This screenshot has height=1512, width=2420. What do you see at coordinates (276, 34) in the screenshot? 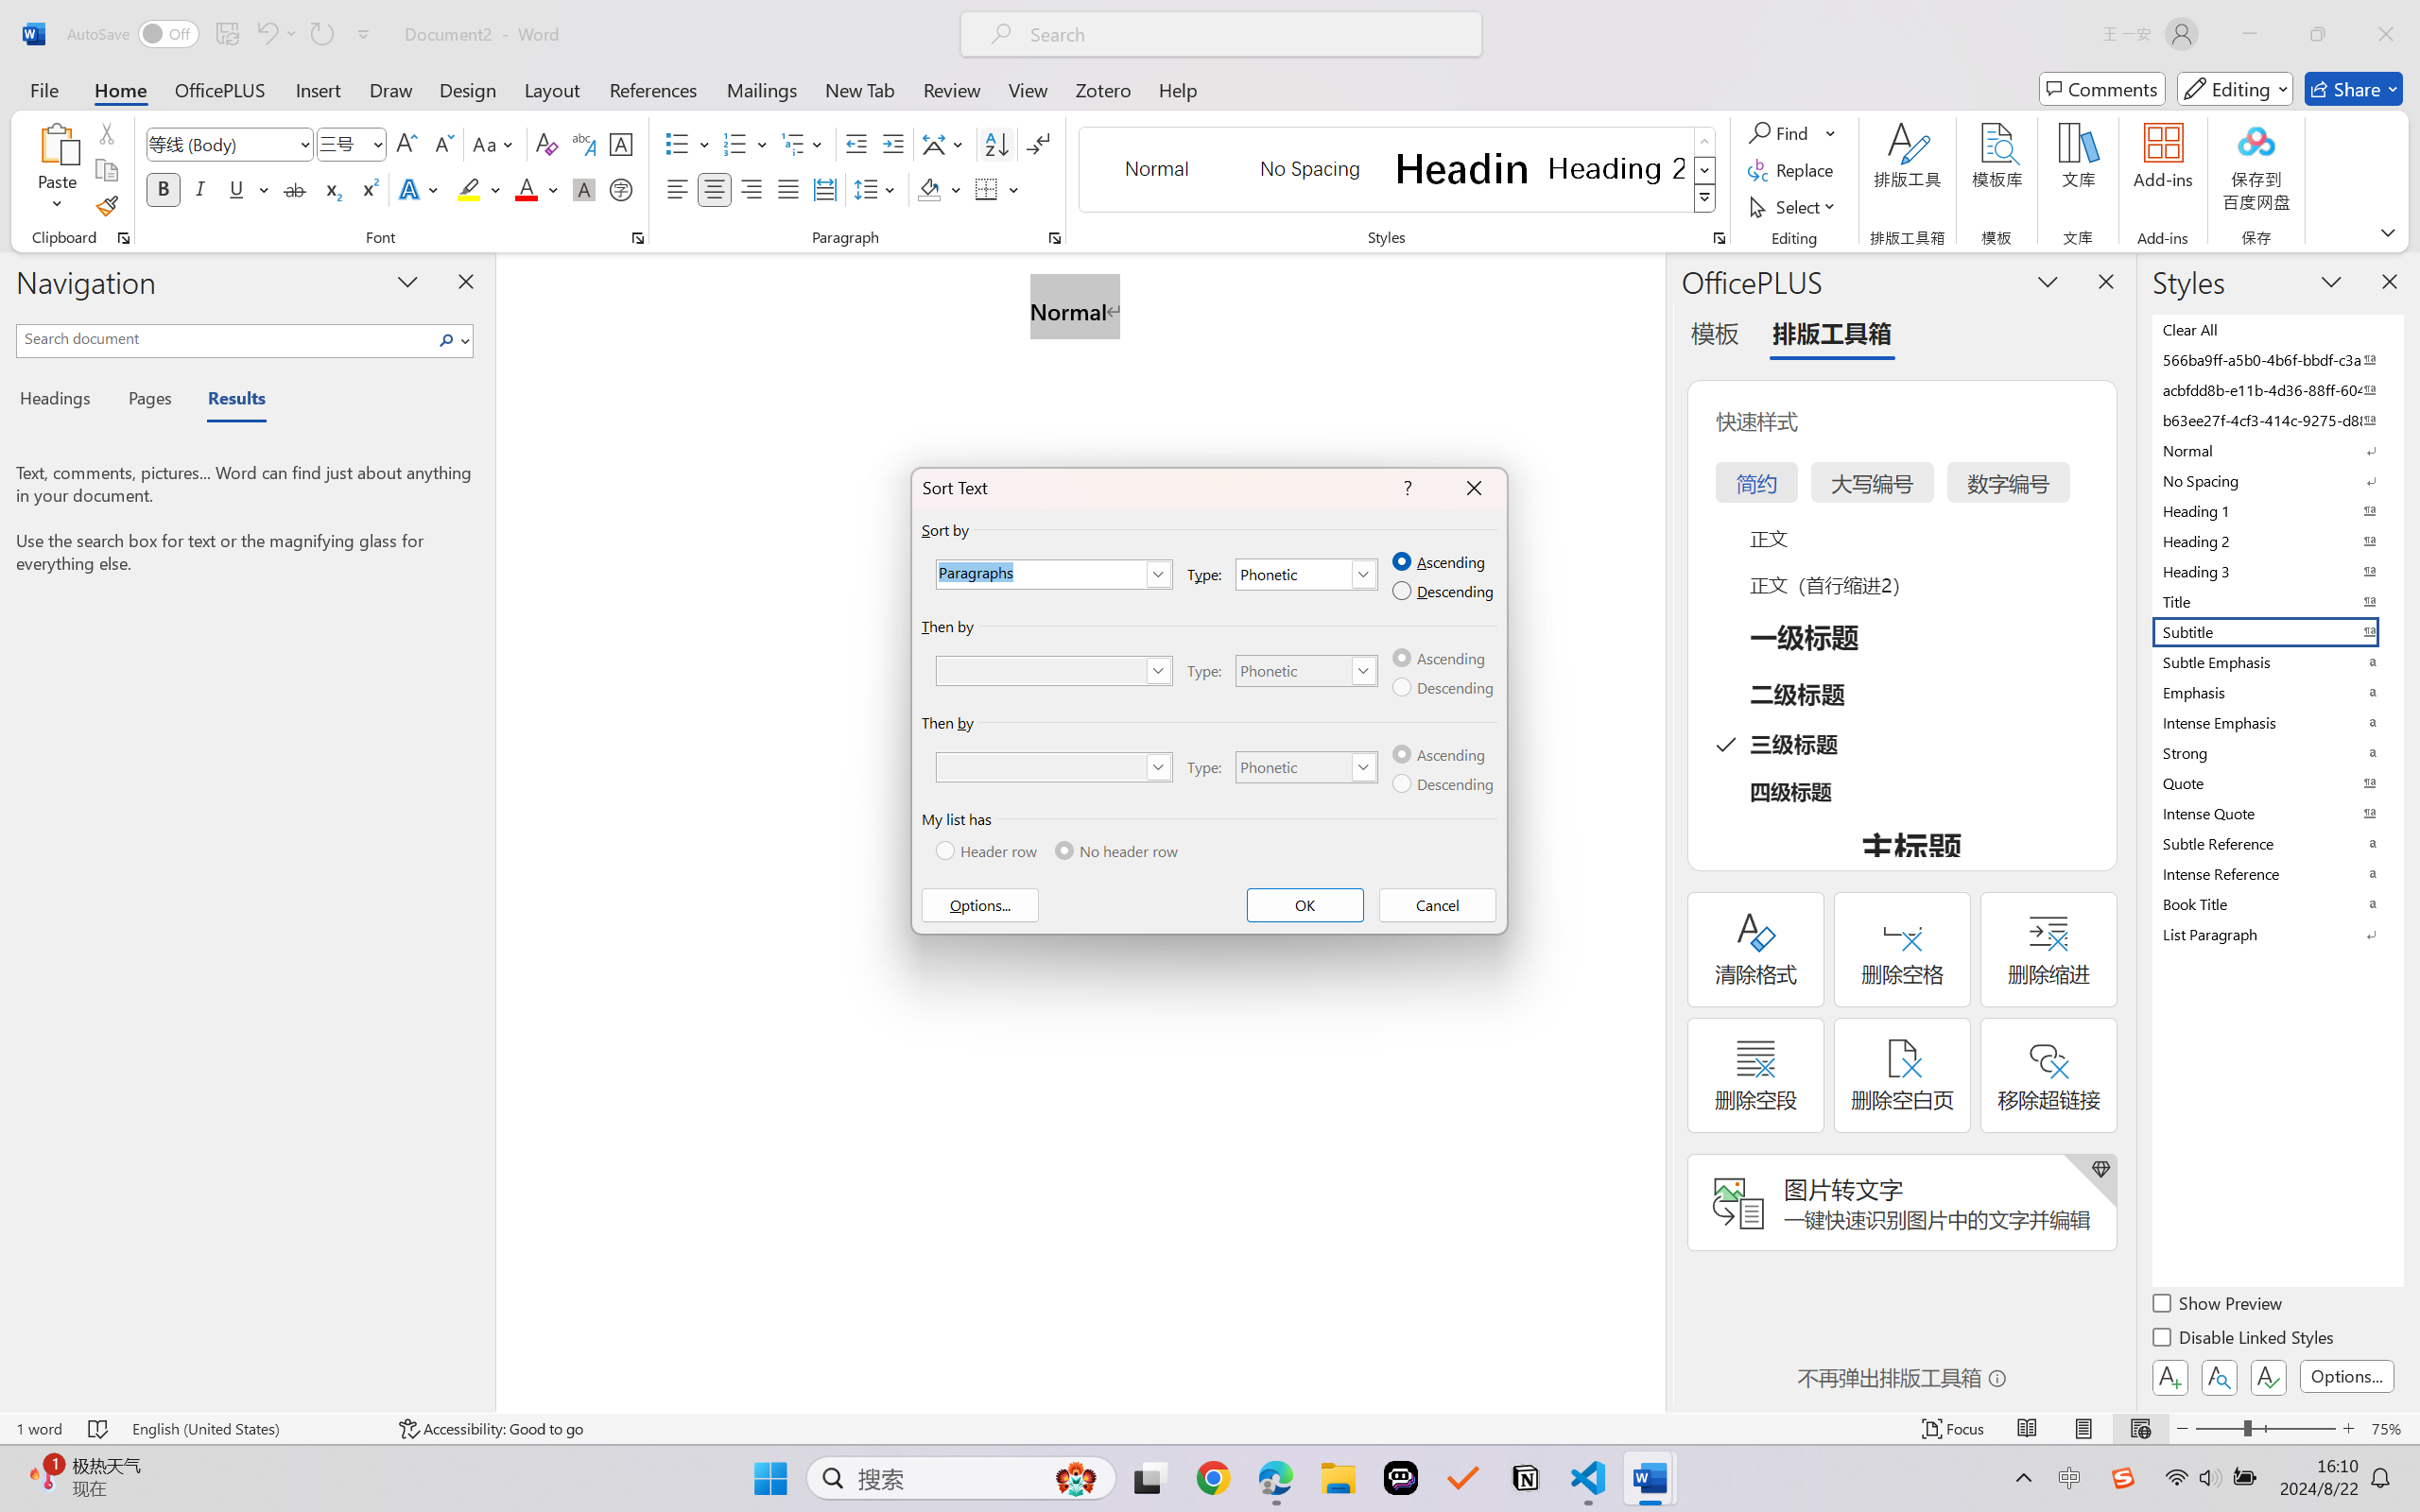
I see `Undo Style` at bounding box center [276, 34].